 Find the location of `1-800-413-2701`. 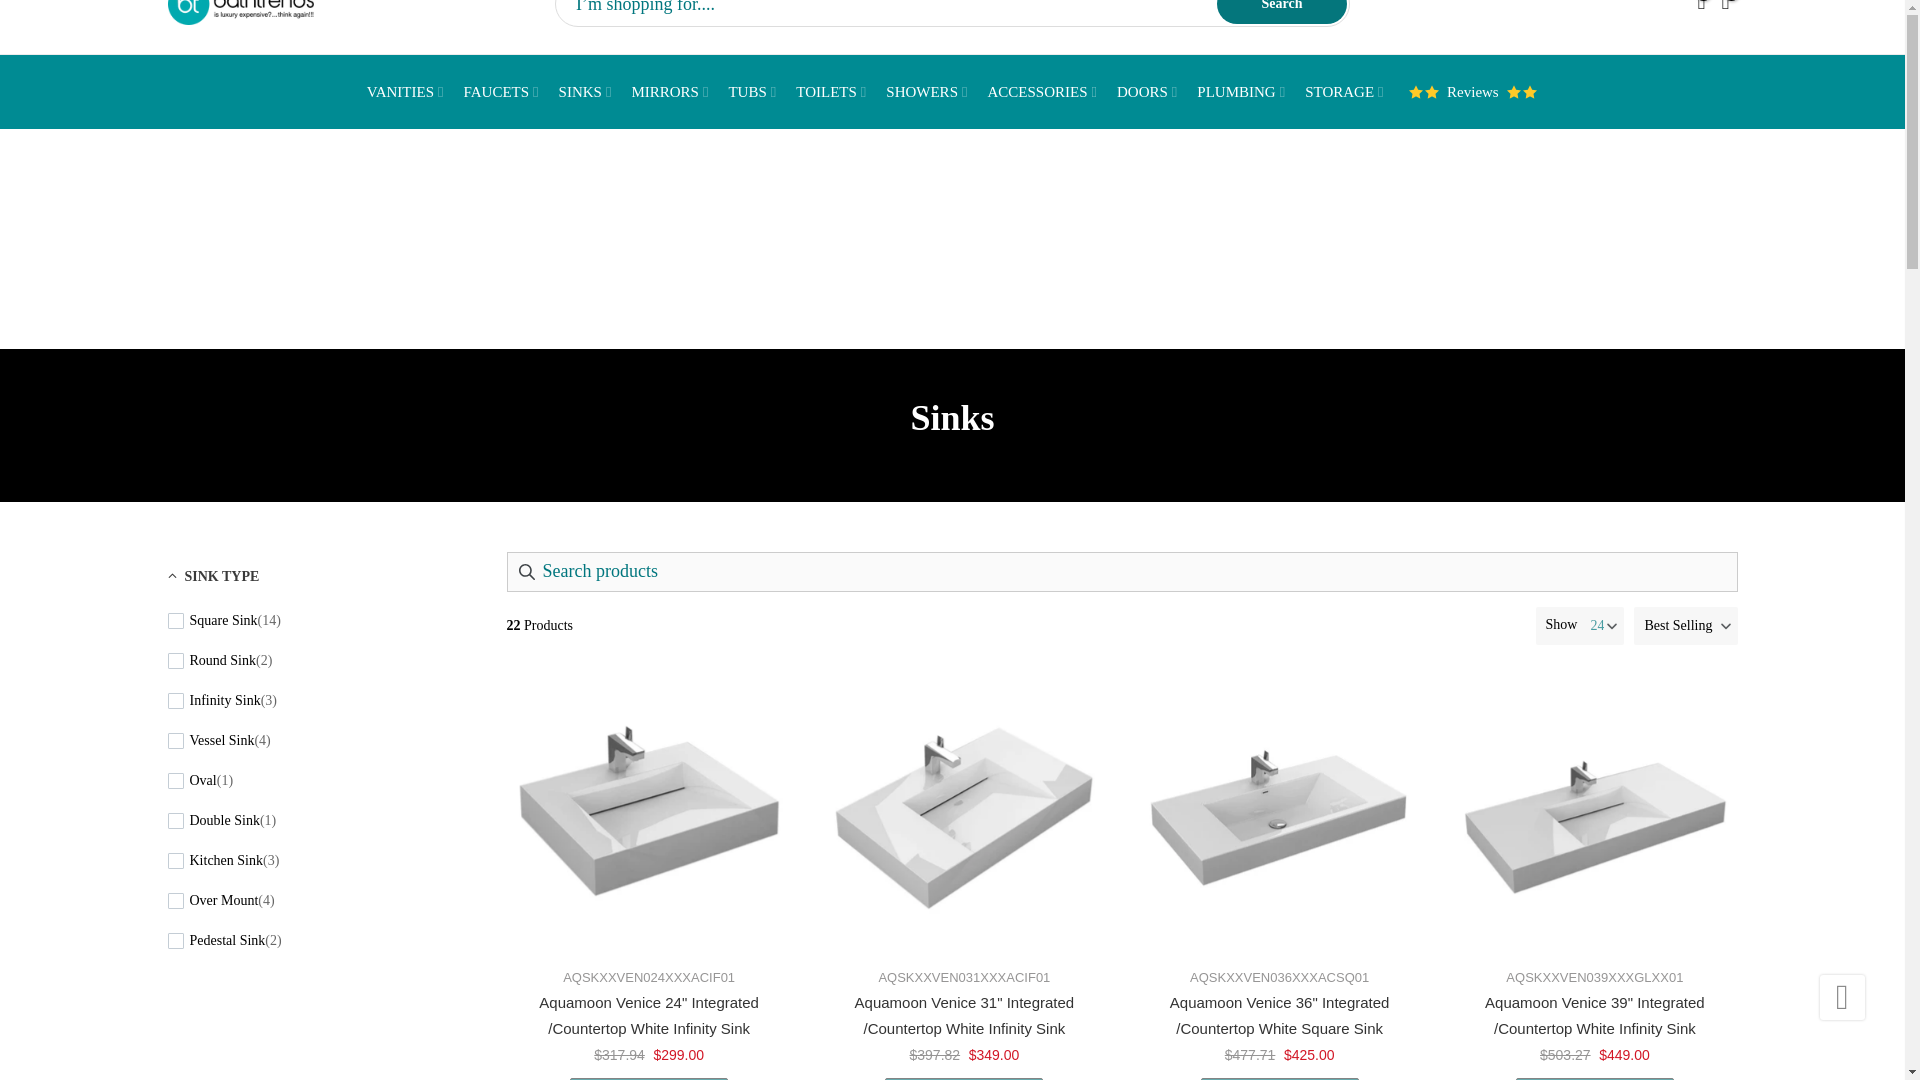

1-800-413-2701 is located at coordinates (1015, 102).